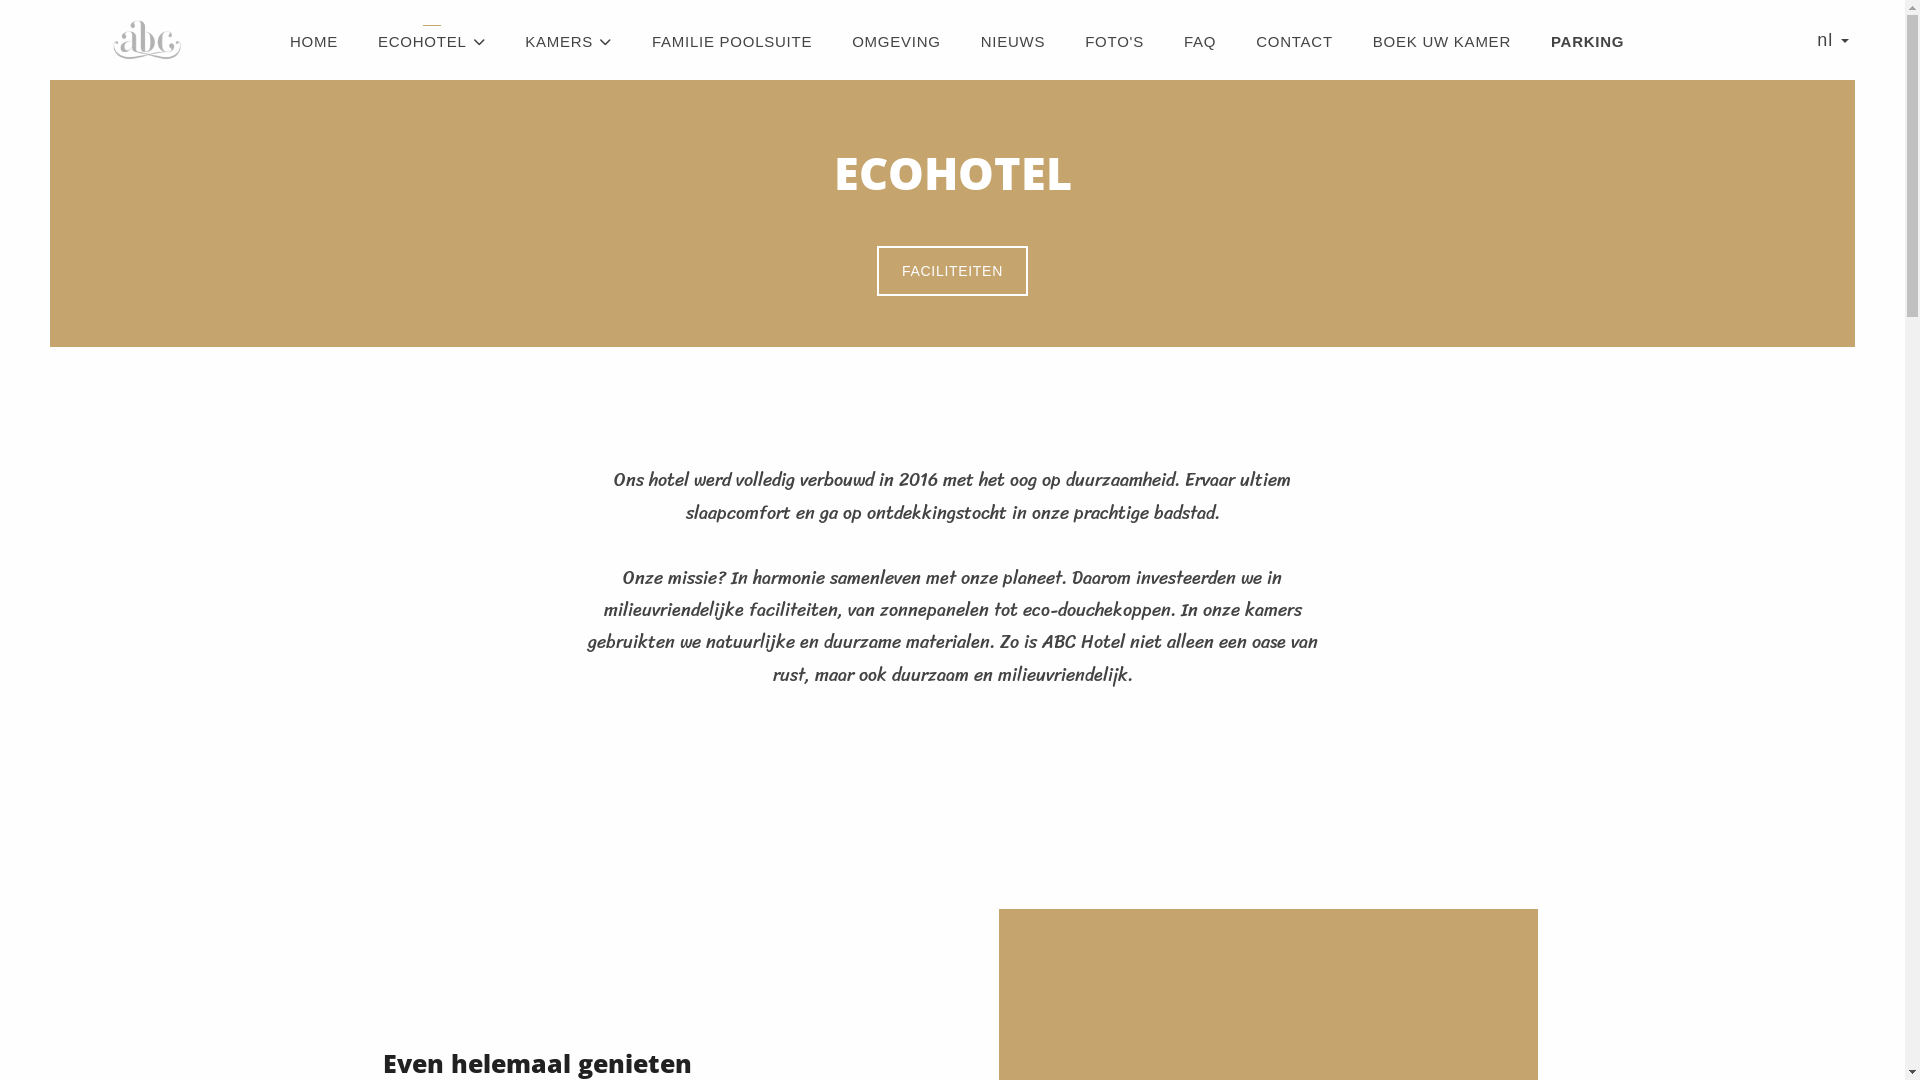 The image size is (1920, 1080). Describe the element at coordinates (568, 42) in the screenshot. I see `KAMERS` at that location.